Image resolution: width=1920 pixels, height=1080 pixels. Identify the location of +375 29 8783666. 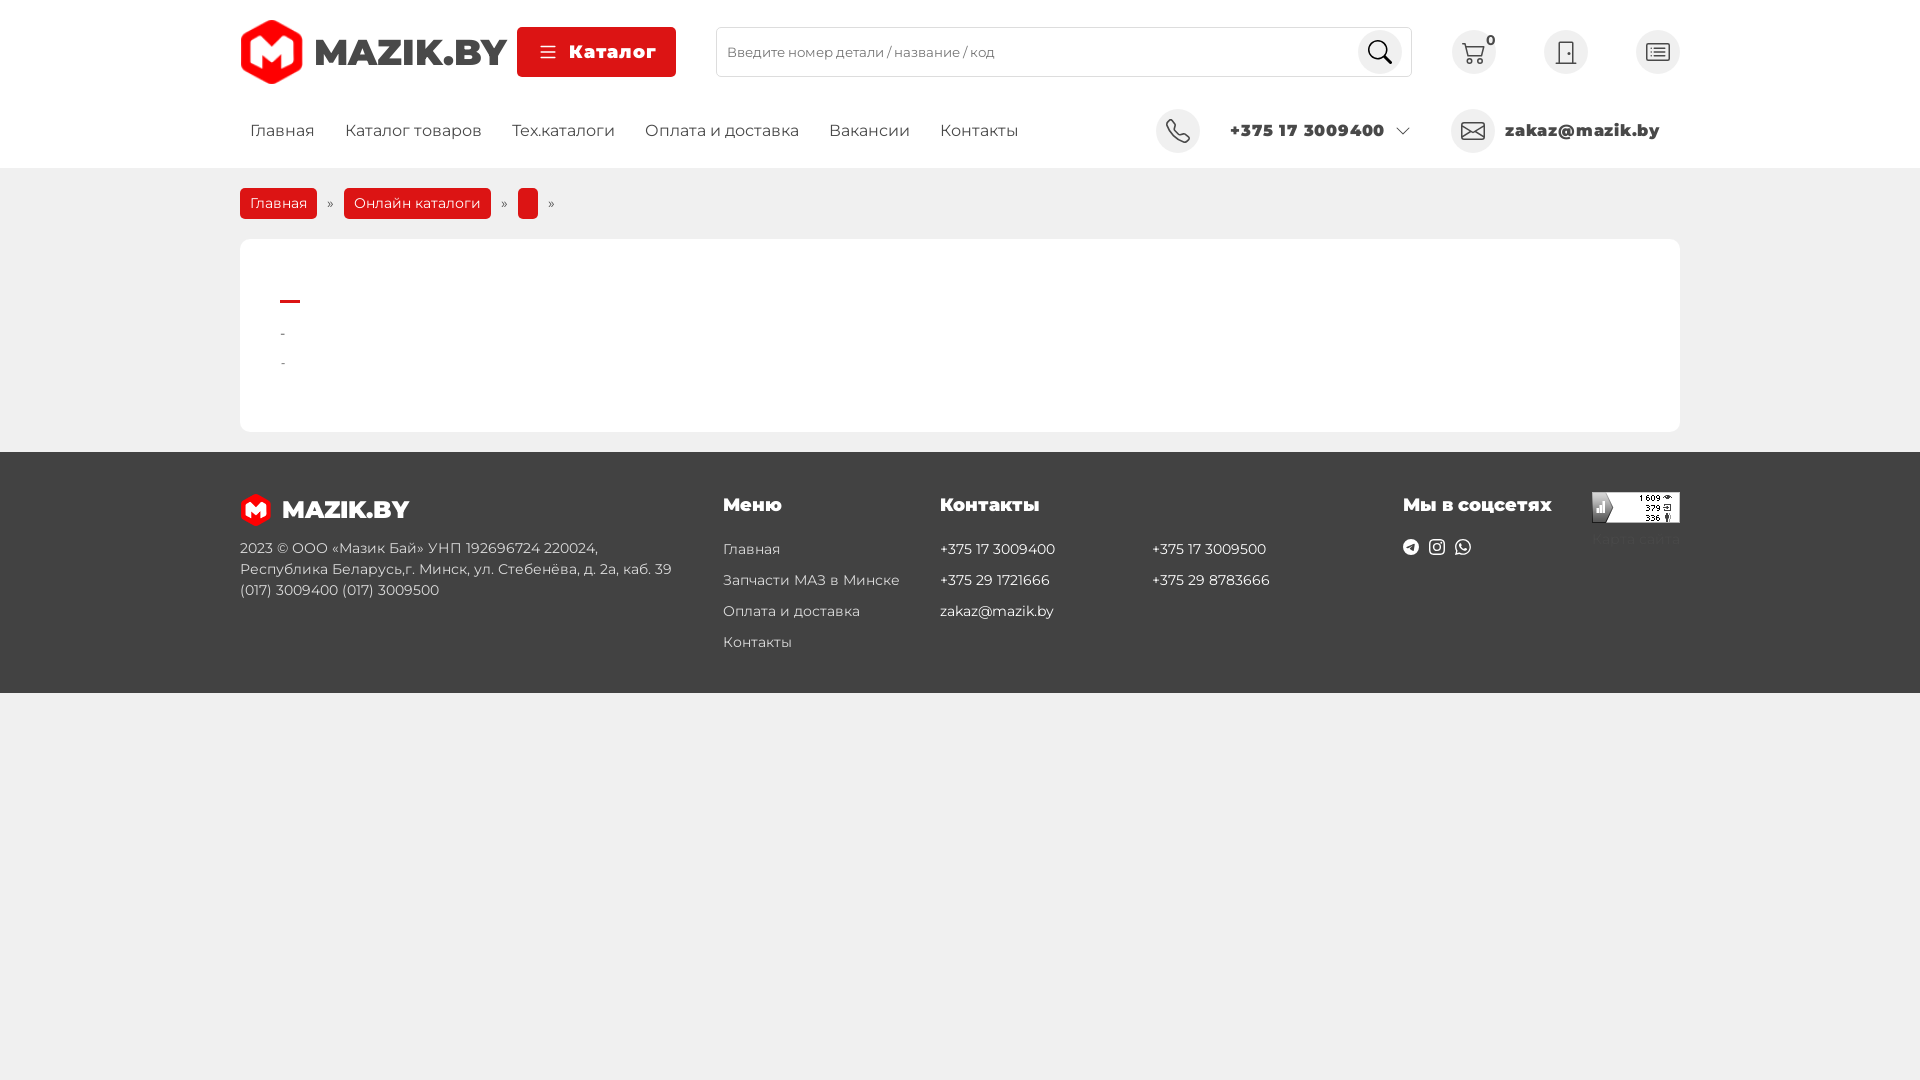
(1253, 580).